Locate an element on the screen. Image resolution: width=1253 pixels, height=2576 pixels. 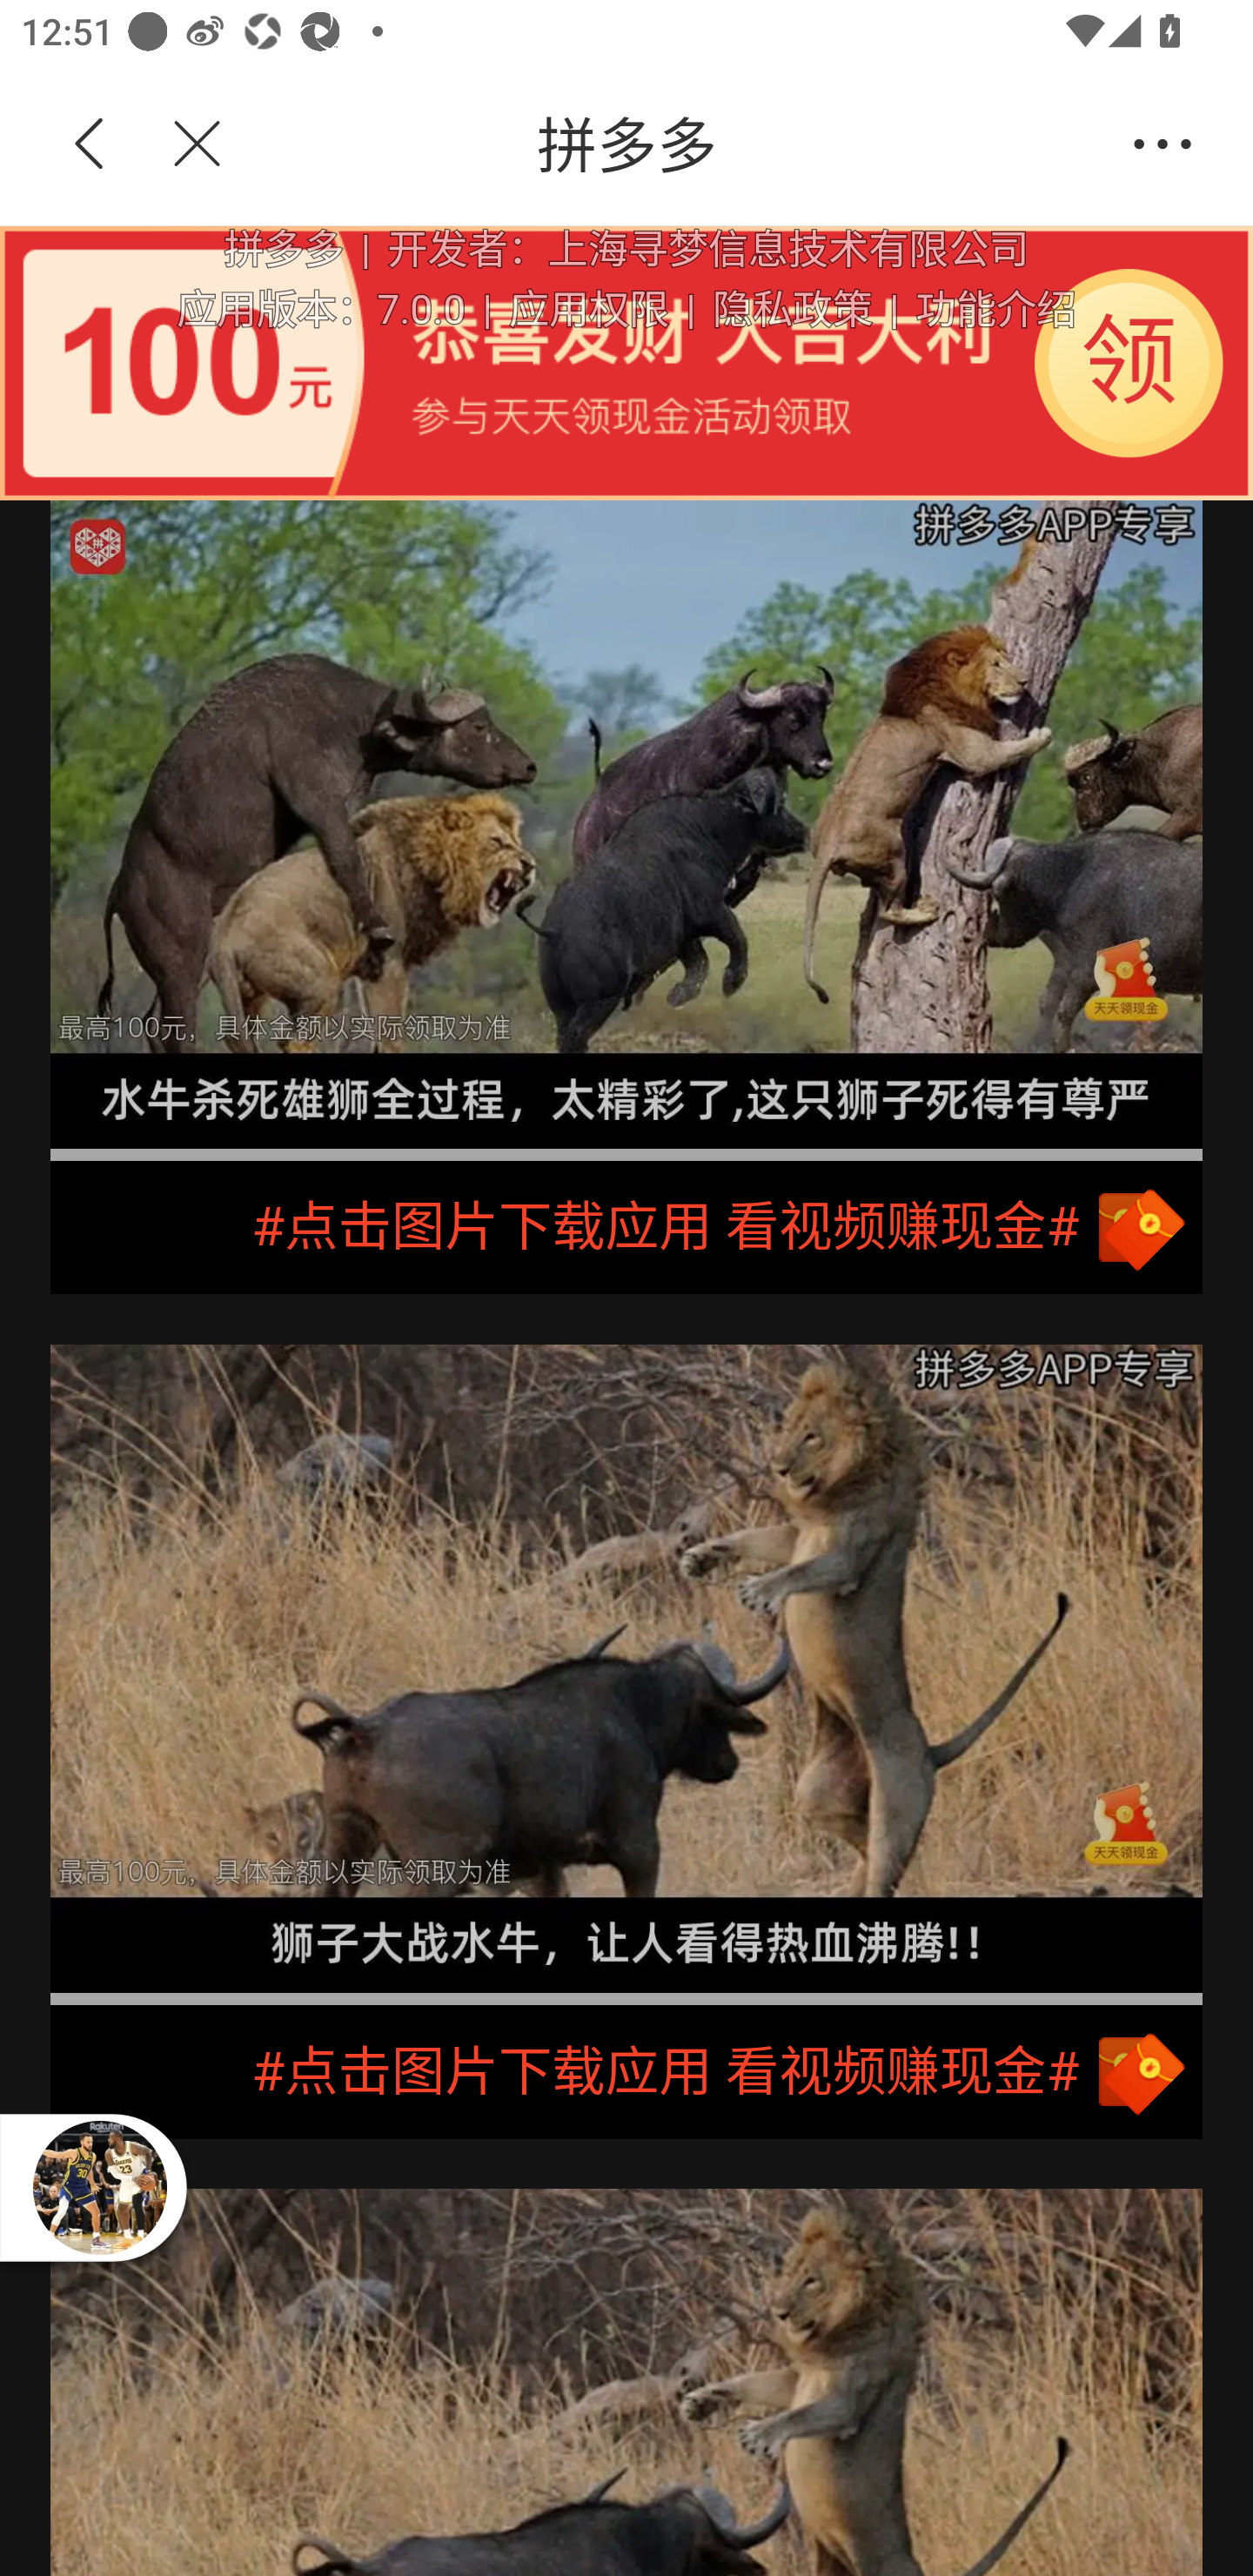
拼多多 is located at coordinates (677, 144).